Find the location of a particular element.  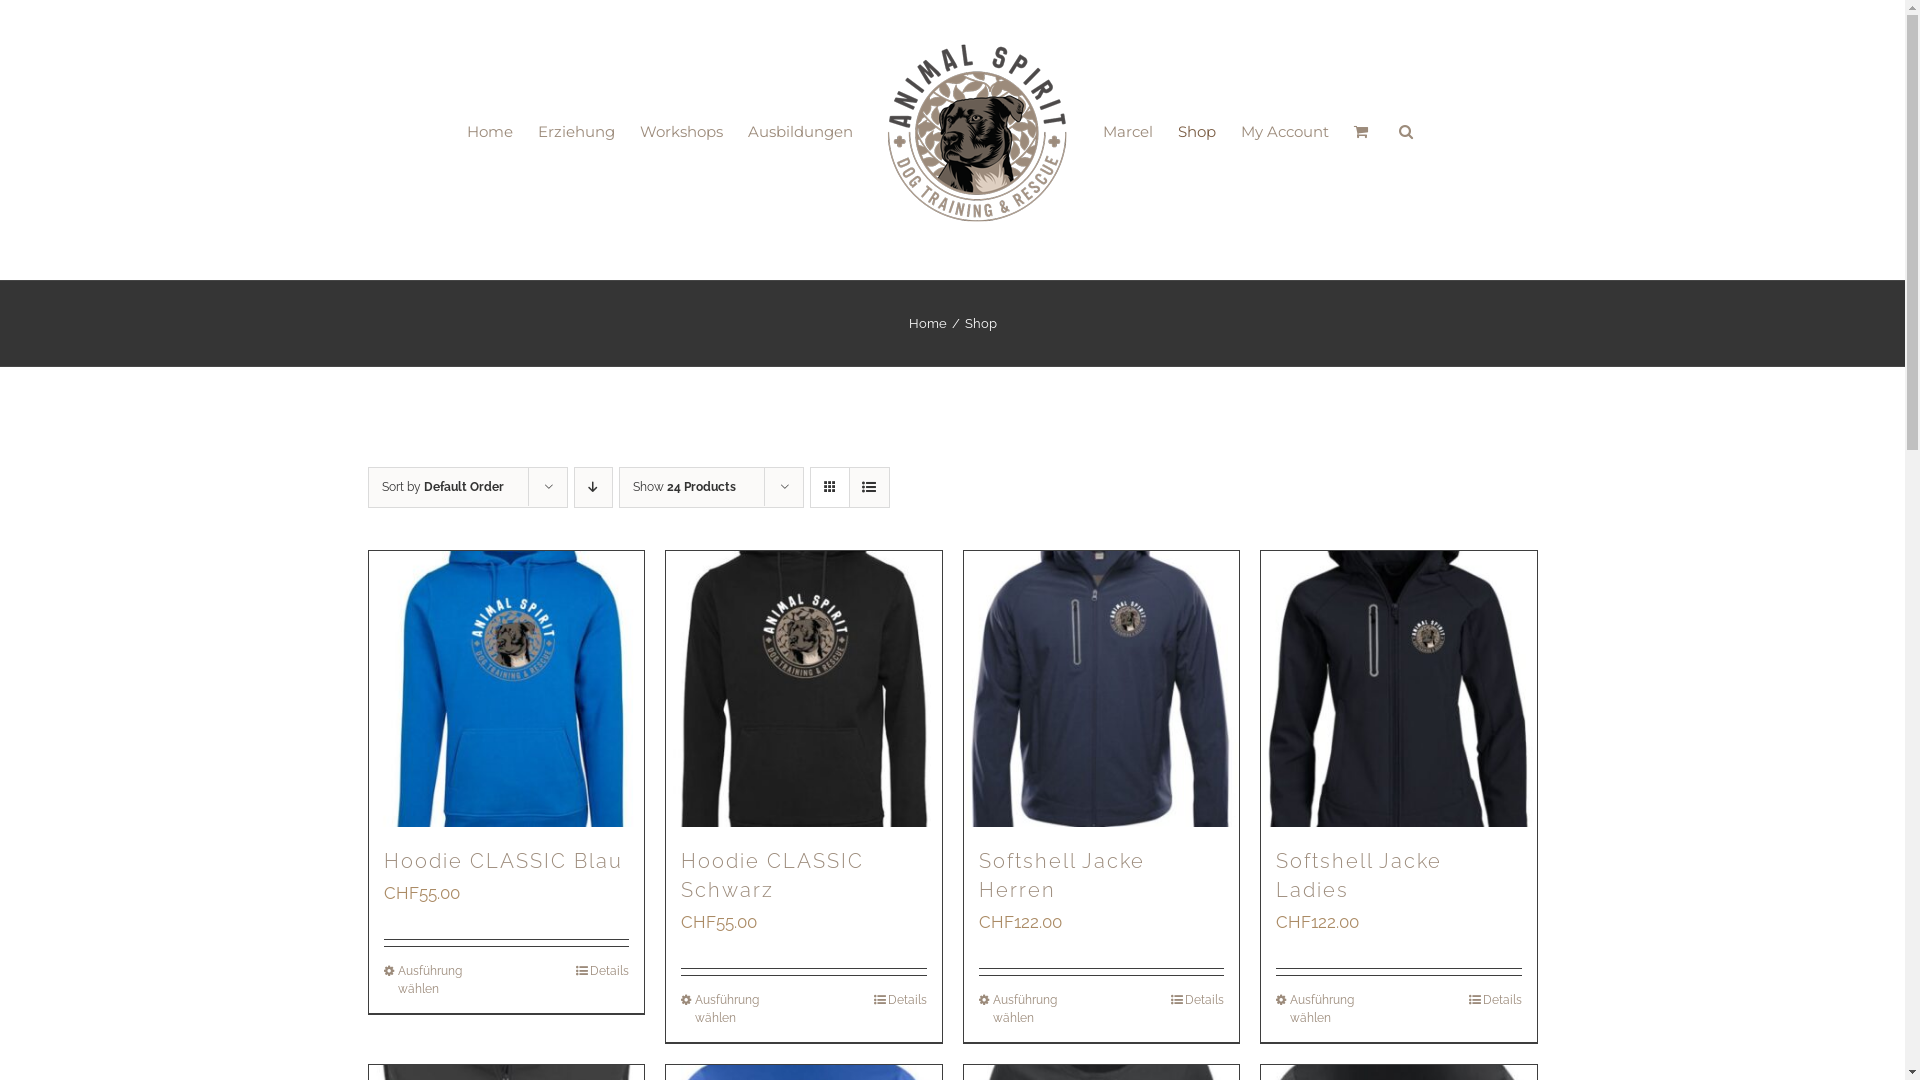

Ausbildungen is located at coordinates (800, 131).